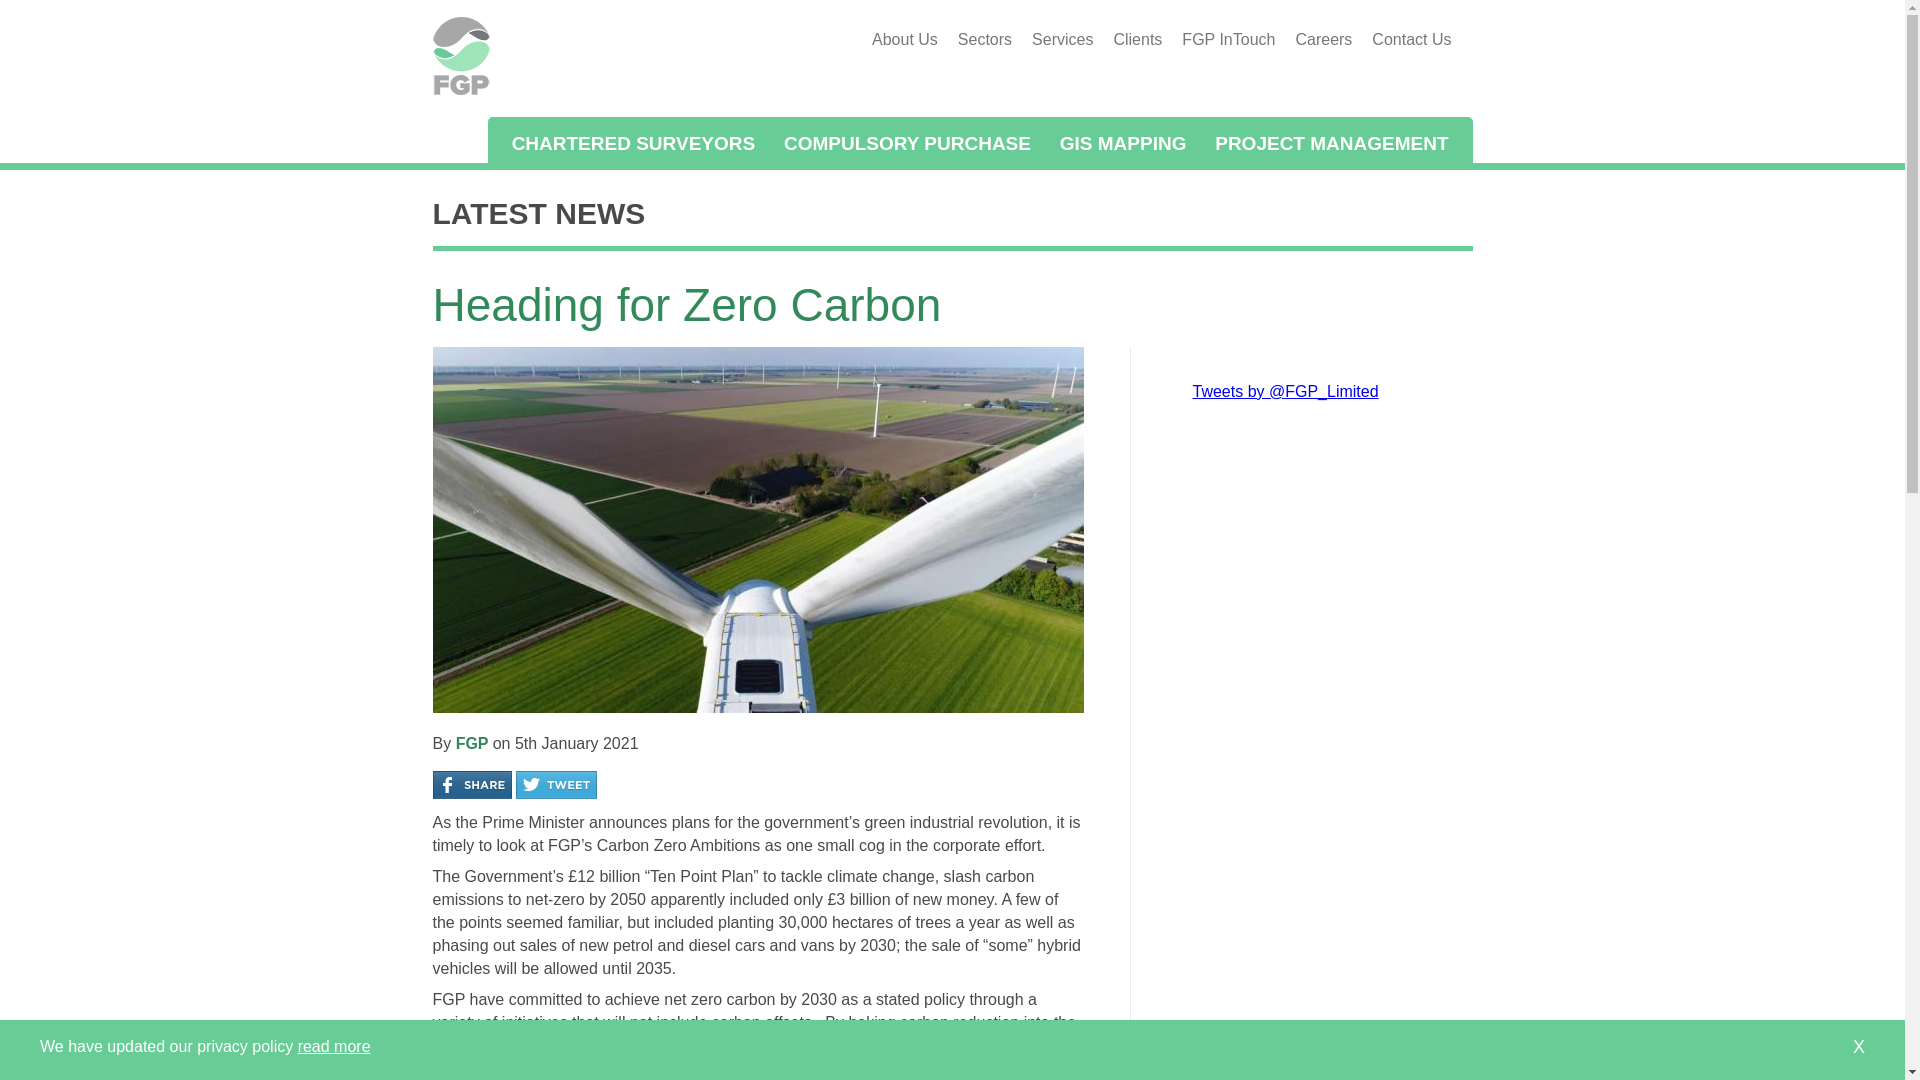 The width and height of the screenshot is (1920, 1080). Describe the element at coordinates (334, 1046) in the screenshot. I see `read more` at that location.